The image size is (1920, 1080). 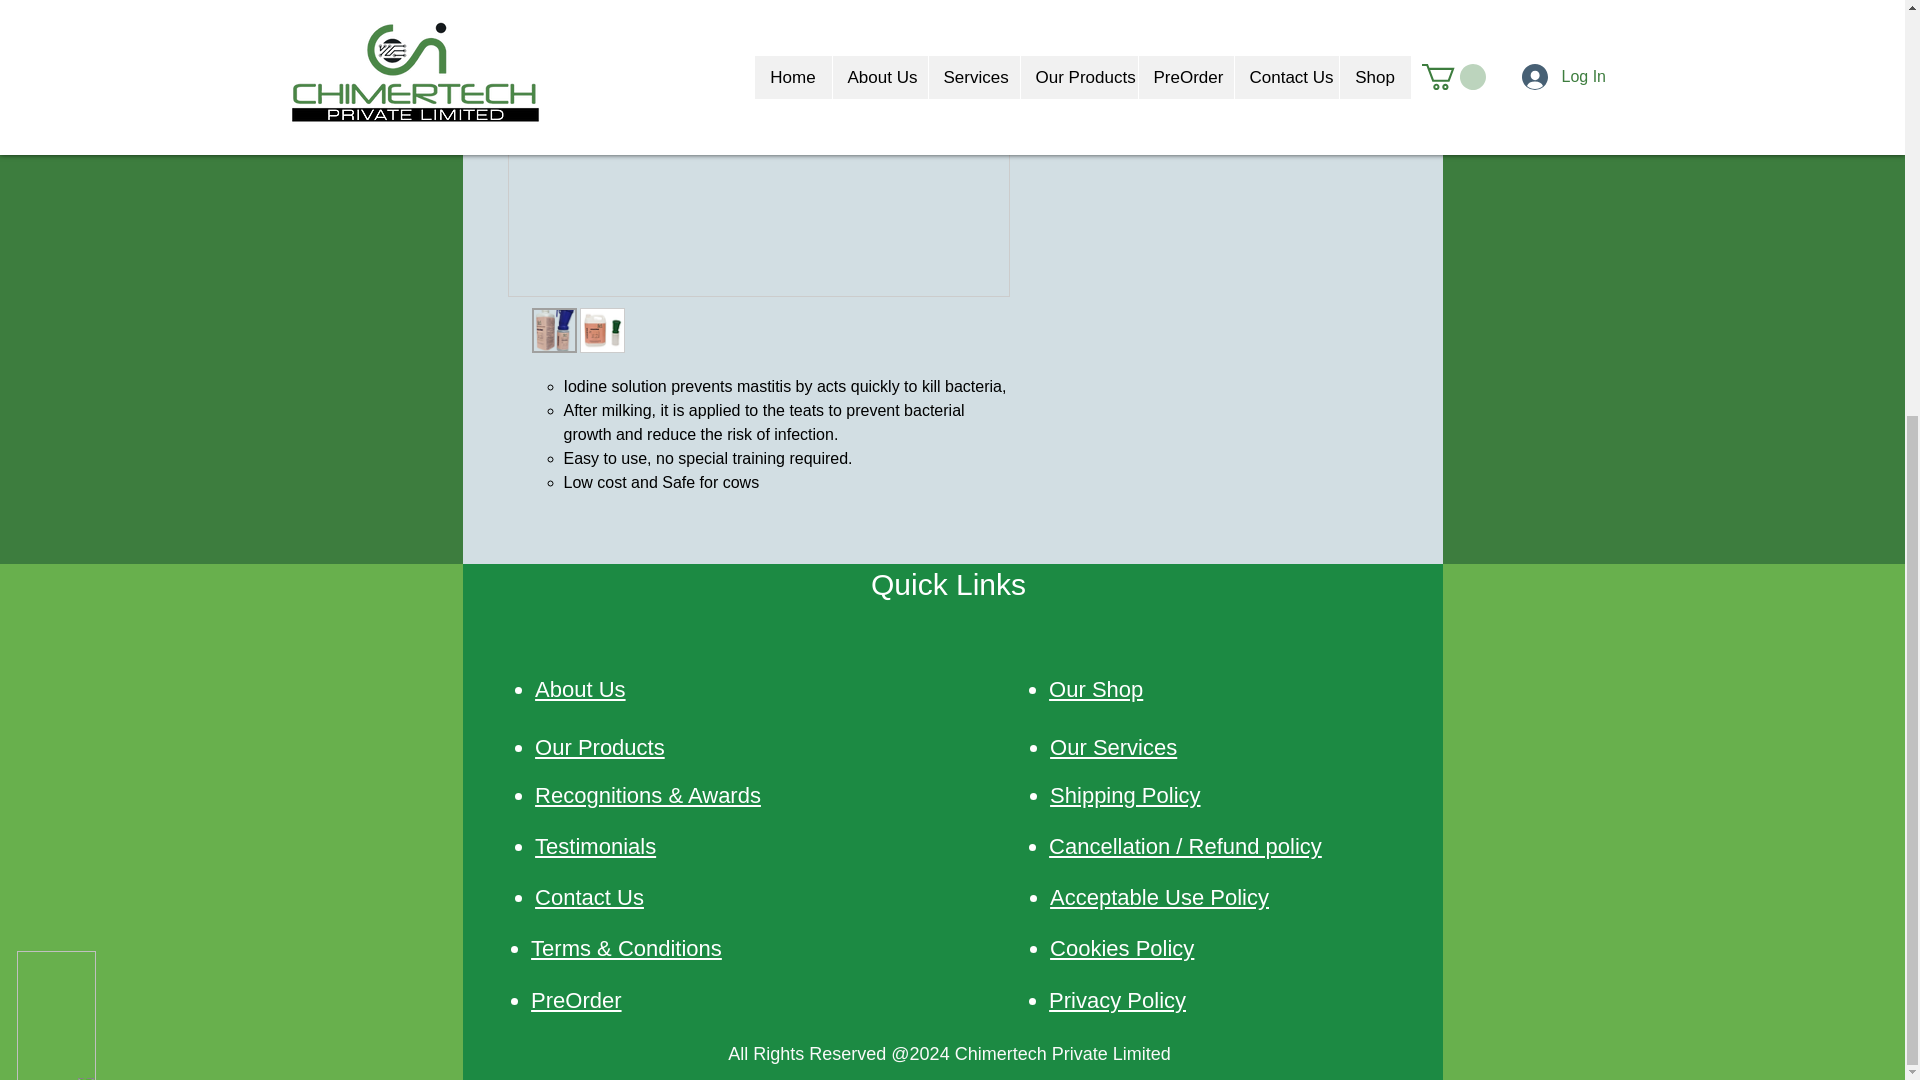 What do you see at coordinates (600, 748) in the screenshot?
I see `Our Products` at bounding box center [600, 748].